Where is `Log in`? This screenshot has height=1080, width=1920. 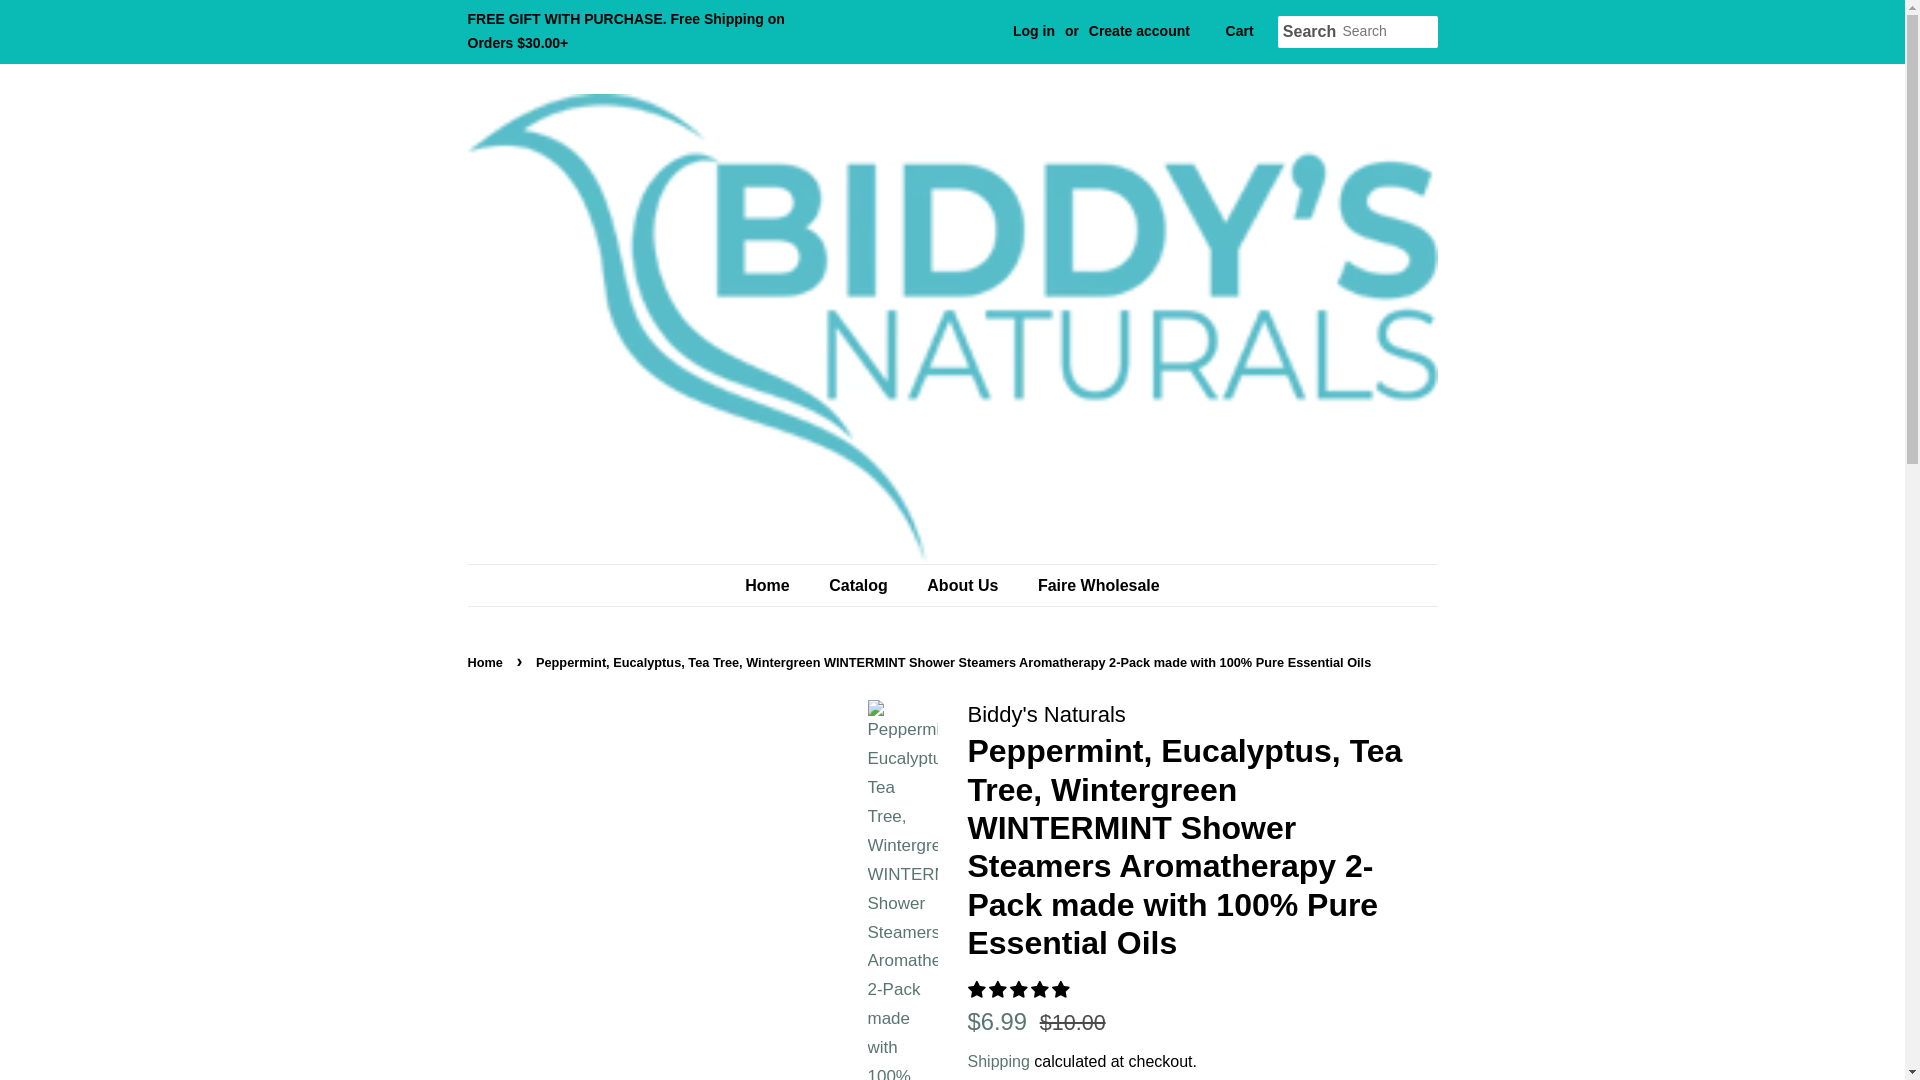
Log in is located at coordinates (1034, 30).